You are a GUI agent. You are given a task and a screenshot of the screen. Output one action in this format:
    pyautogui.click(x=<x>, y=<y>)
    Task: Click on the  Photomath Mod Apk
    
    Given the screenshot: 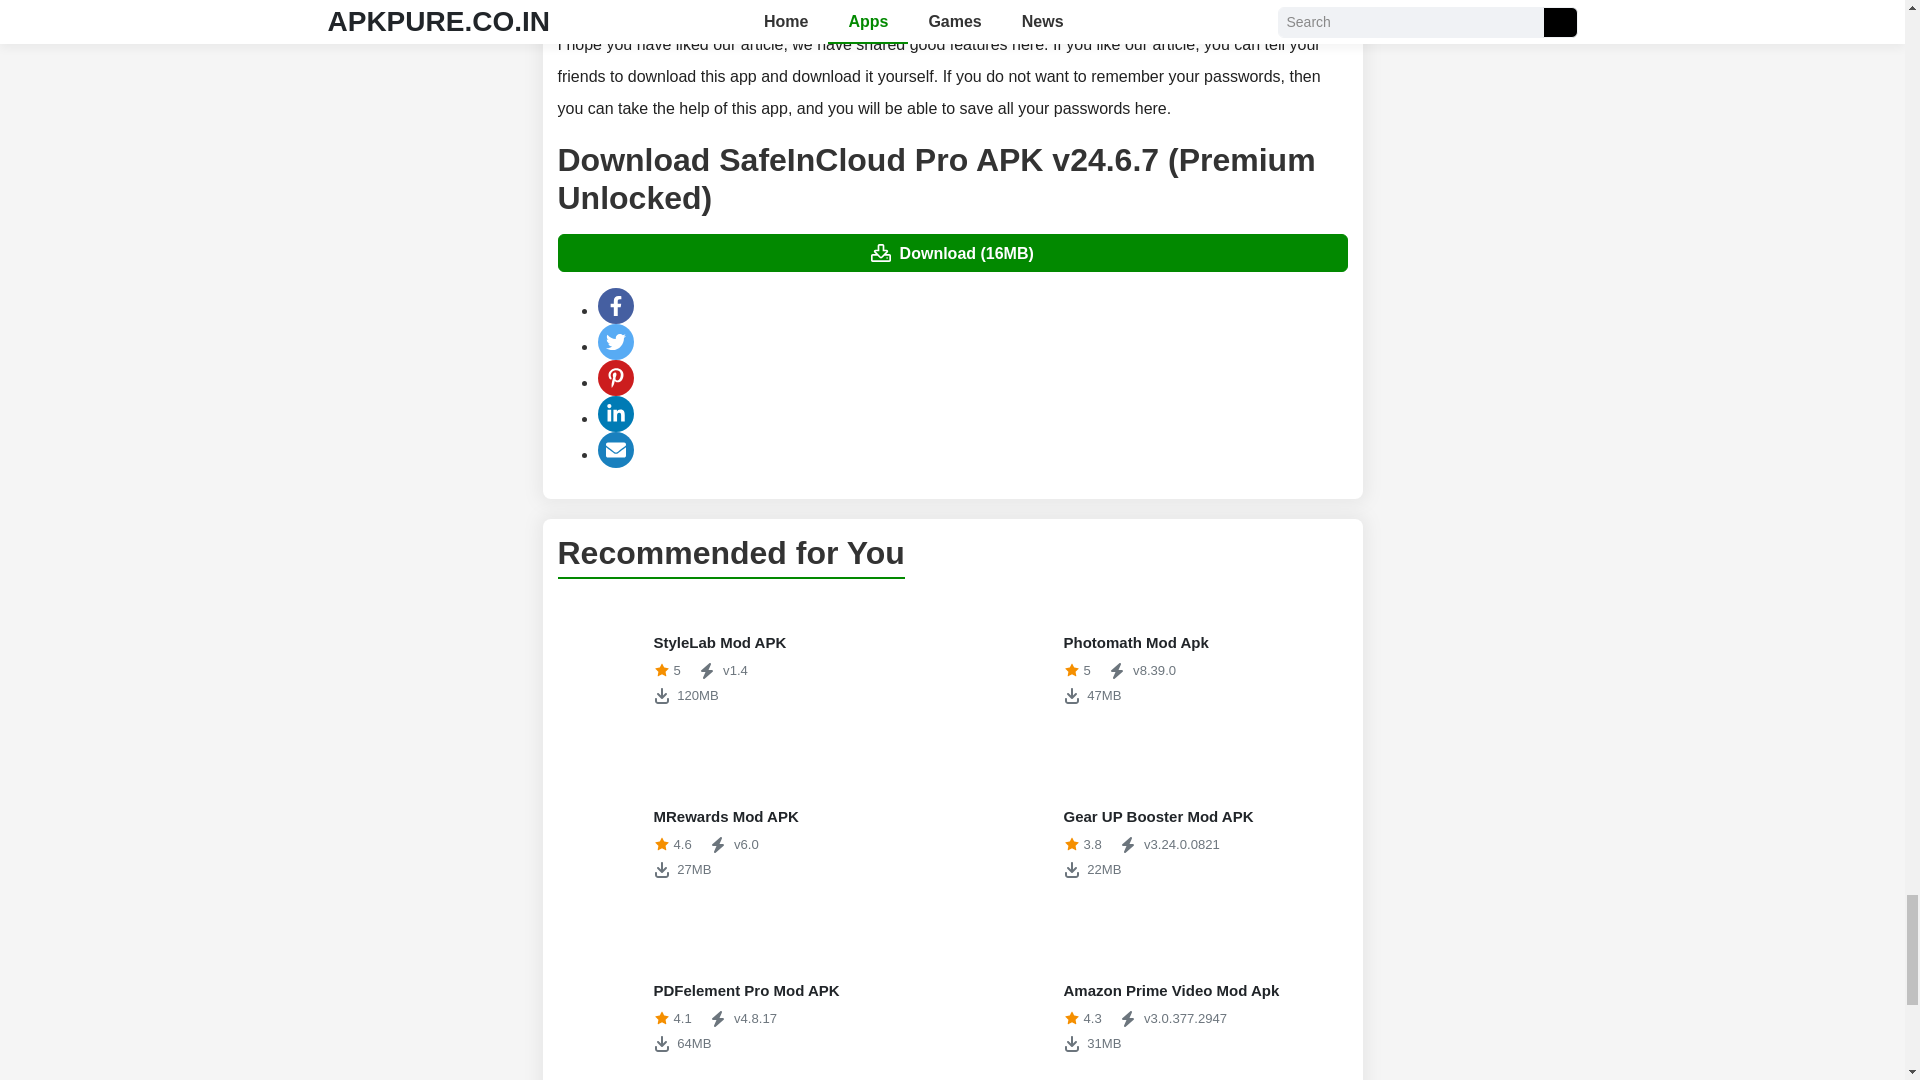 What is the action you would take?
    pyautogui.click(x=1157, y=670)
    